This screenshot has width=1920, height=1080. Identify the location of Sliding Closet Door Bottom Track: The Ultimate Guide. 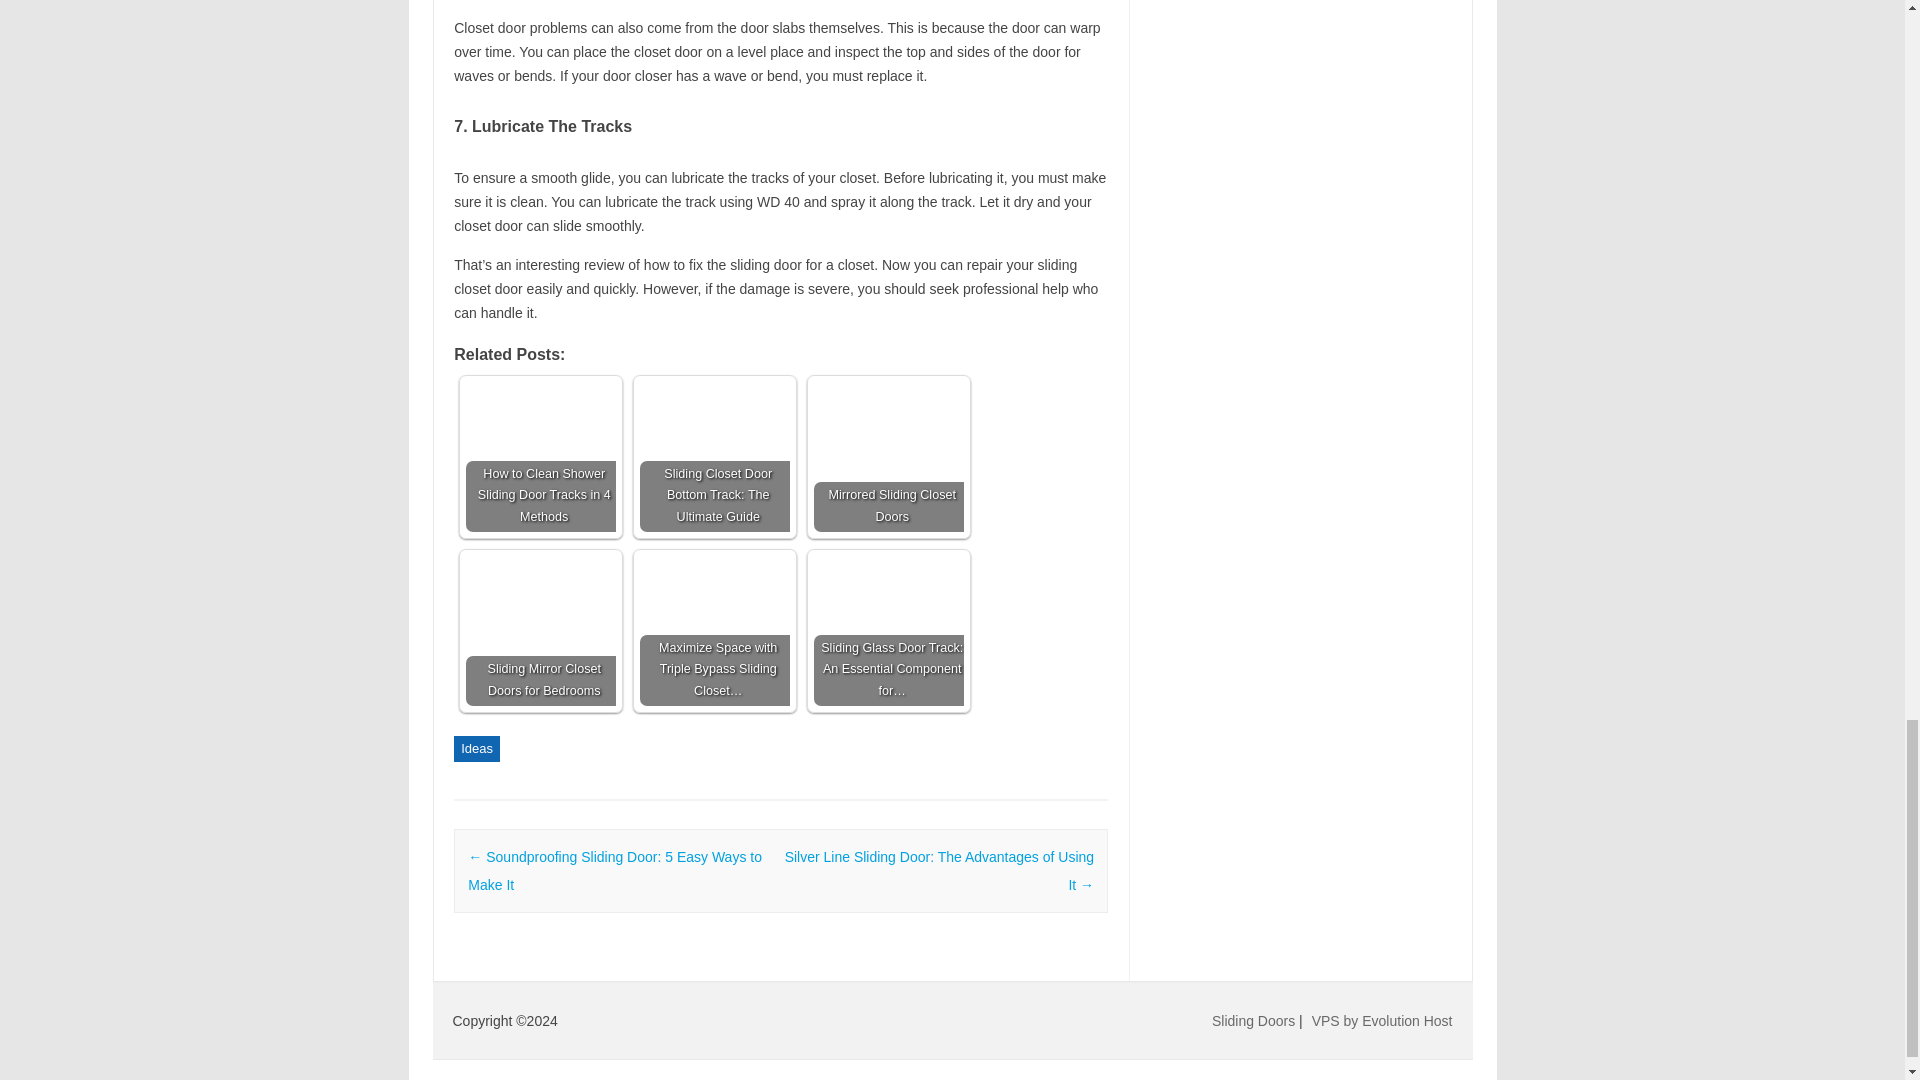
(714, 438).